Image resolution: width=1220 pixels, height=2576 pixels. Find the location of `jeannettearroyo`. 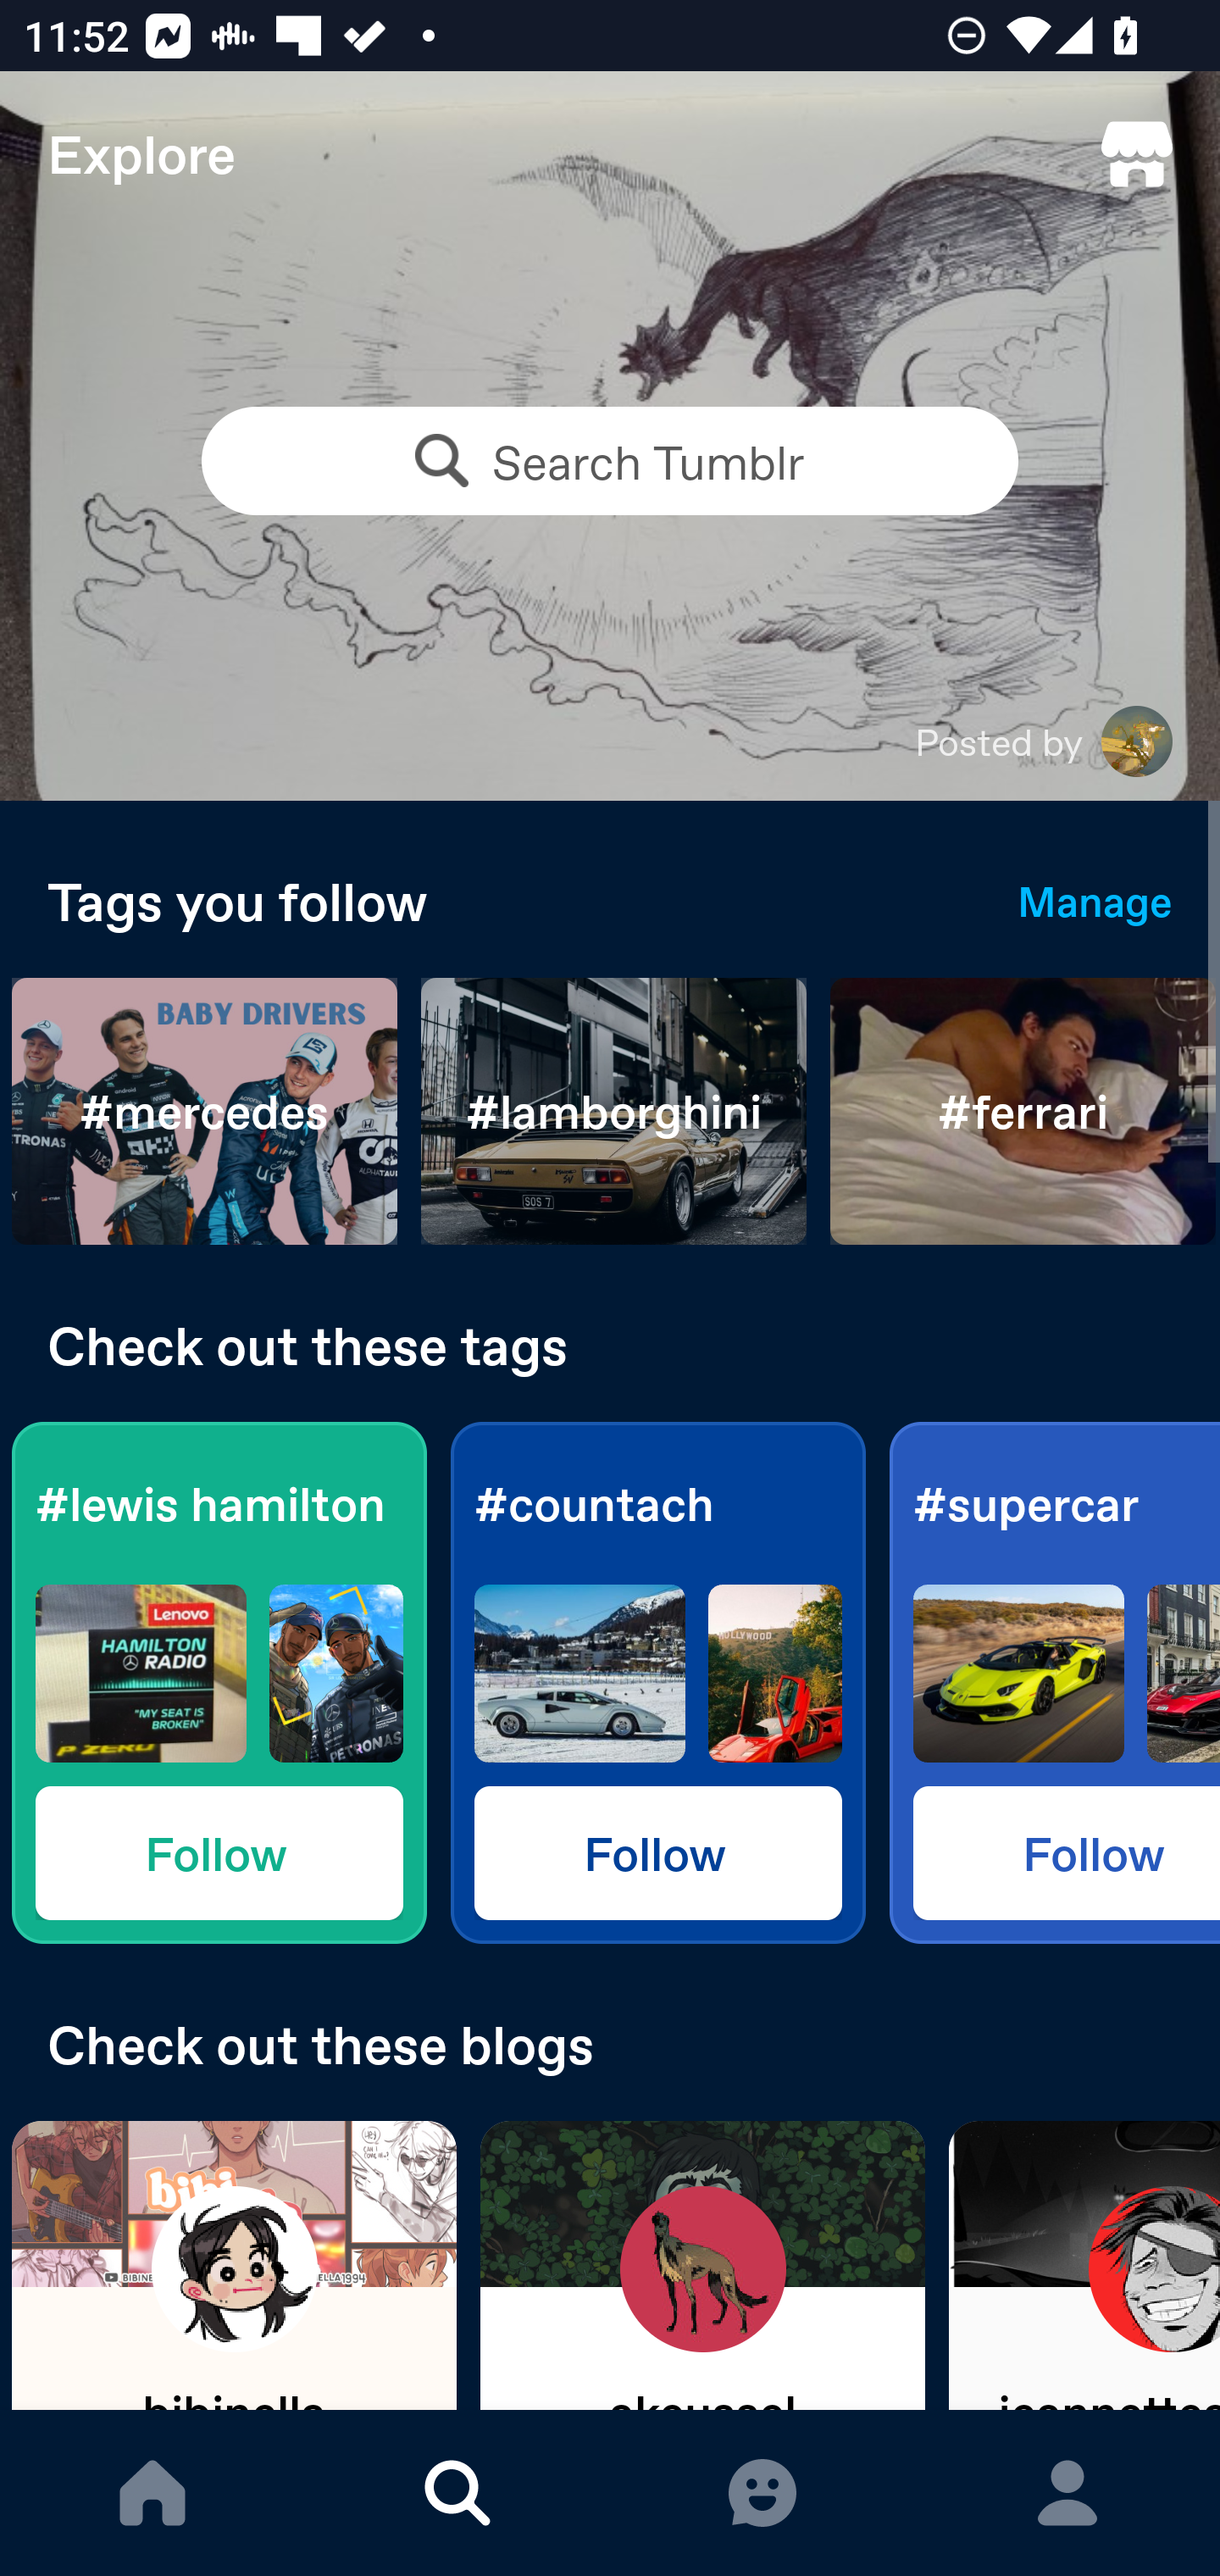

jeannettearroyo is located at coordinates (1084, 2265).